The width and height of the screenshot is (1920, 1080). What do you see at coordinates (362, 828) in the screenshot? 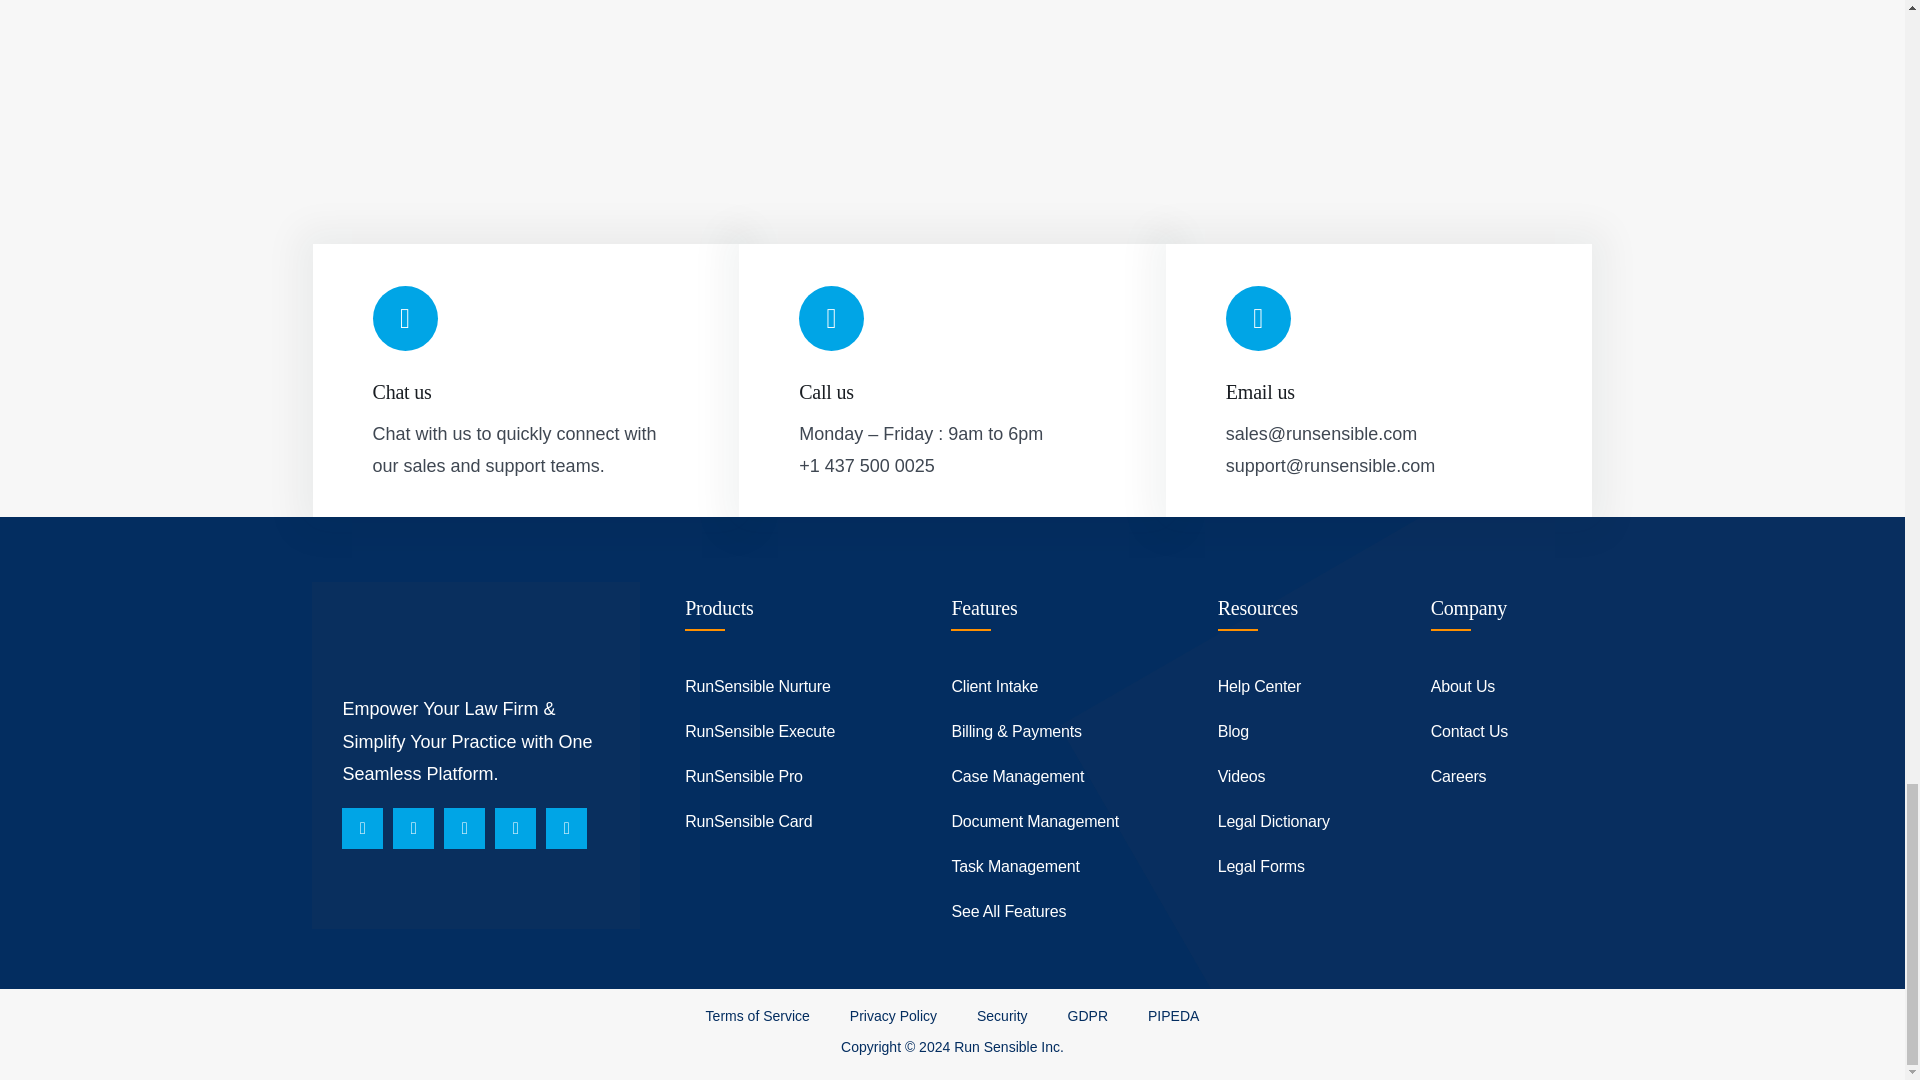
I see `Facebook` at bounding box center [362, 828].